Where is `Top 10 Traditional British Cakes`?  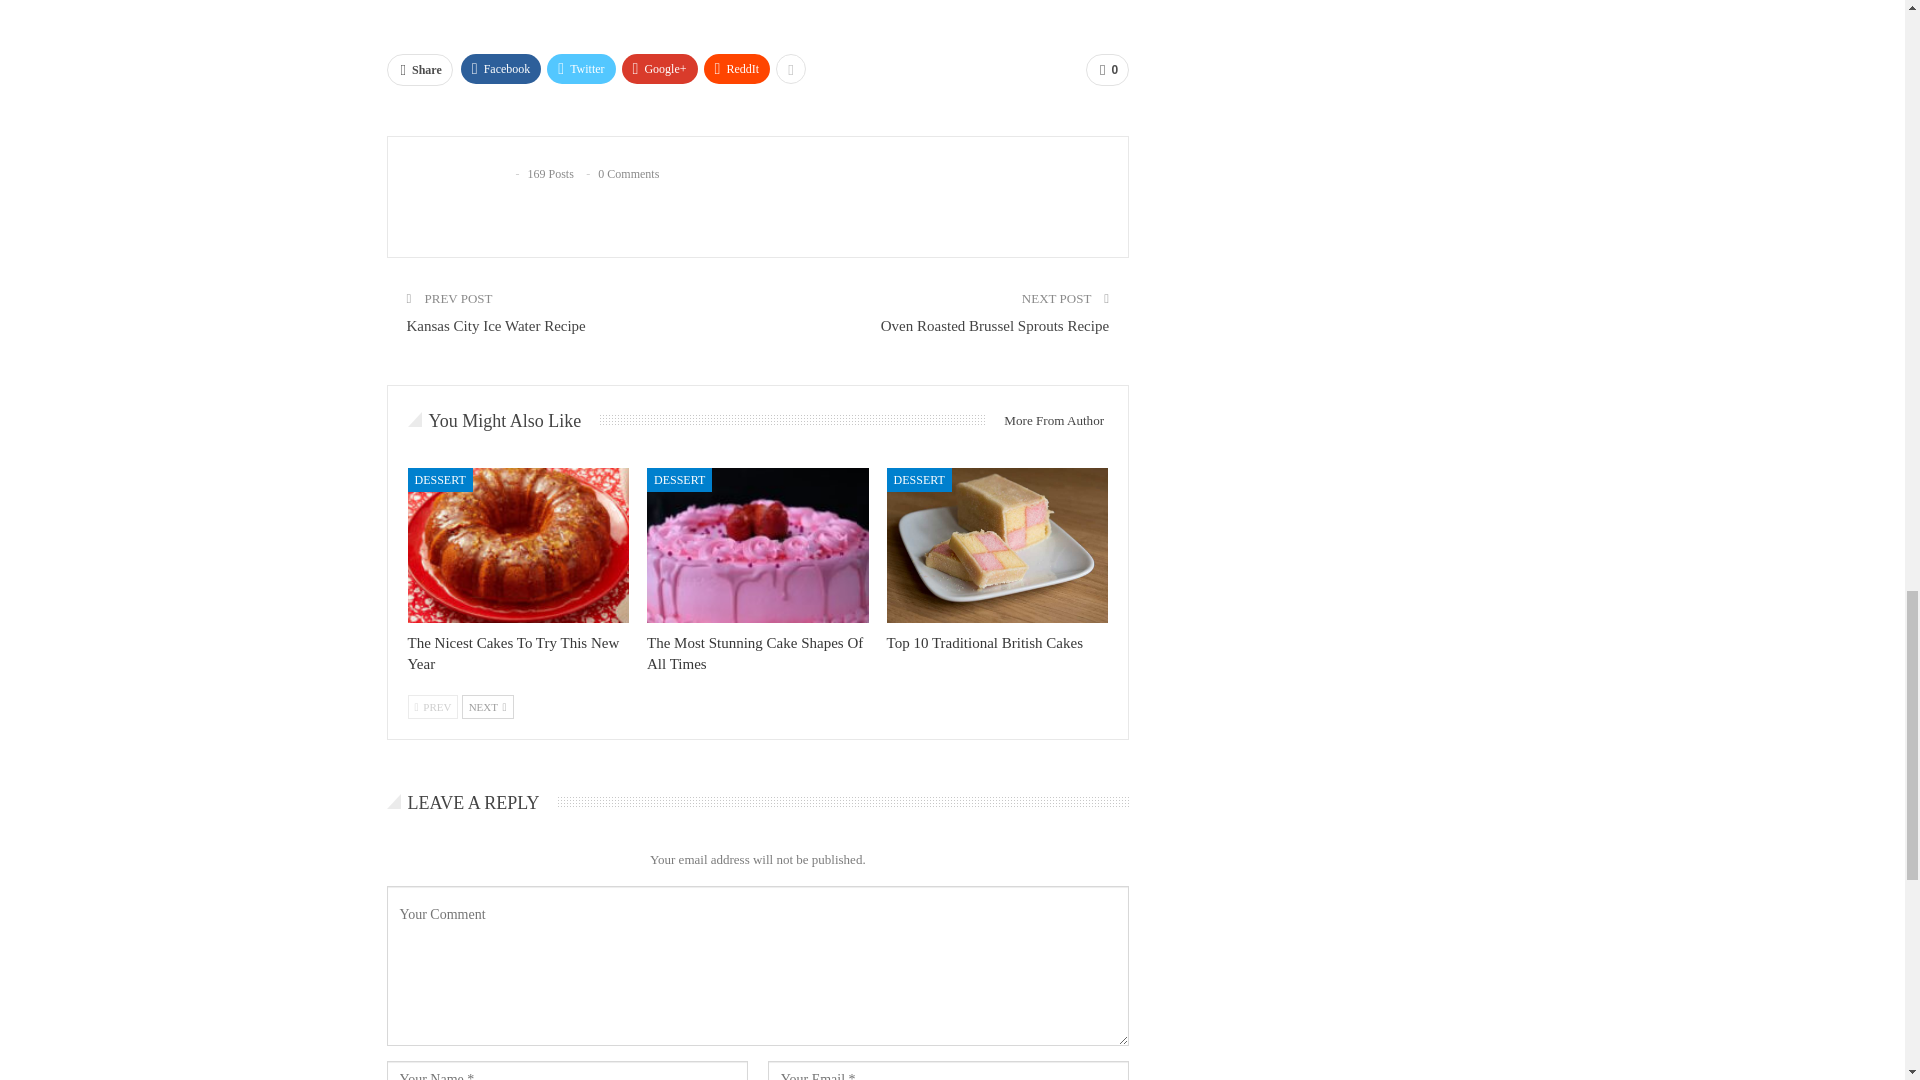
Top 10 Traditional British Cakes is located at coordinates (984, 643).